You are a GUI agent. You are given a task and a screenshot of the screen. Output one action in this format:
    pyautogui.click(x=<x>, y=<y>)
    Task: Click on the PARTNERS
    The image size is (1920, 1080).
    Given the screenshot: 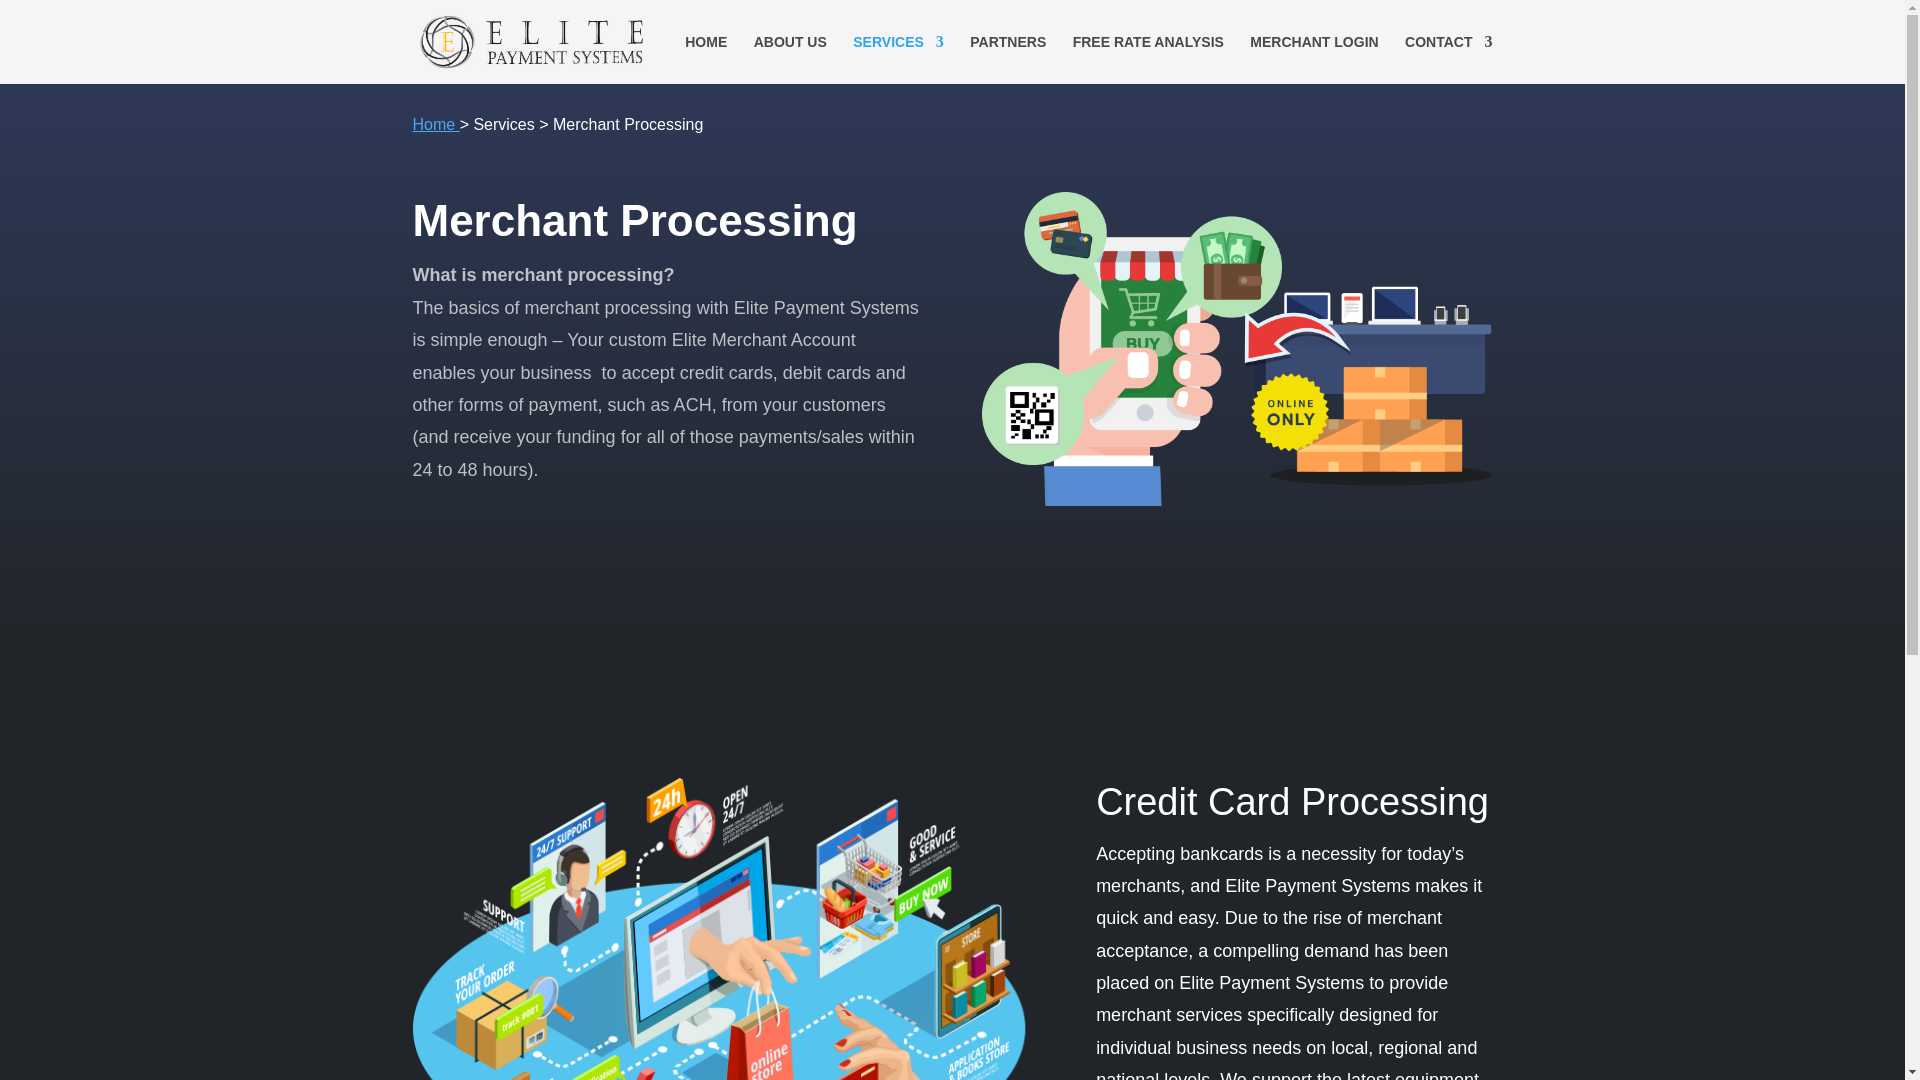 What is the action you would take?
    pyautogui.click(x=1008, y=59)
    